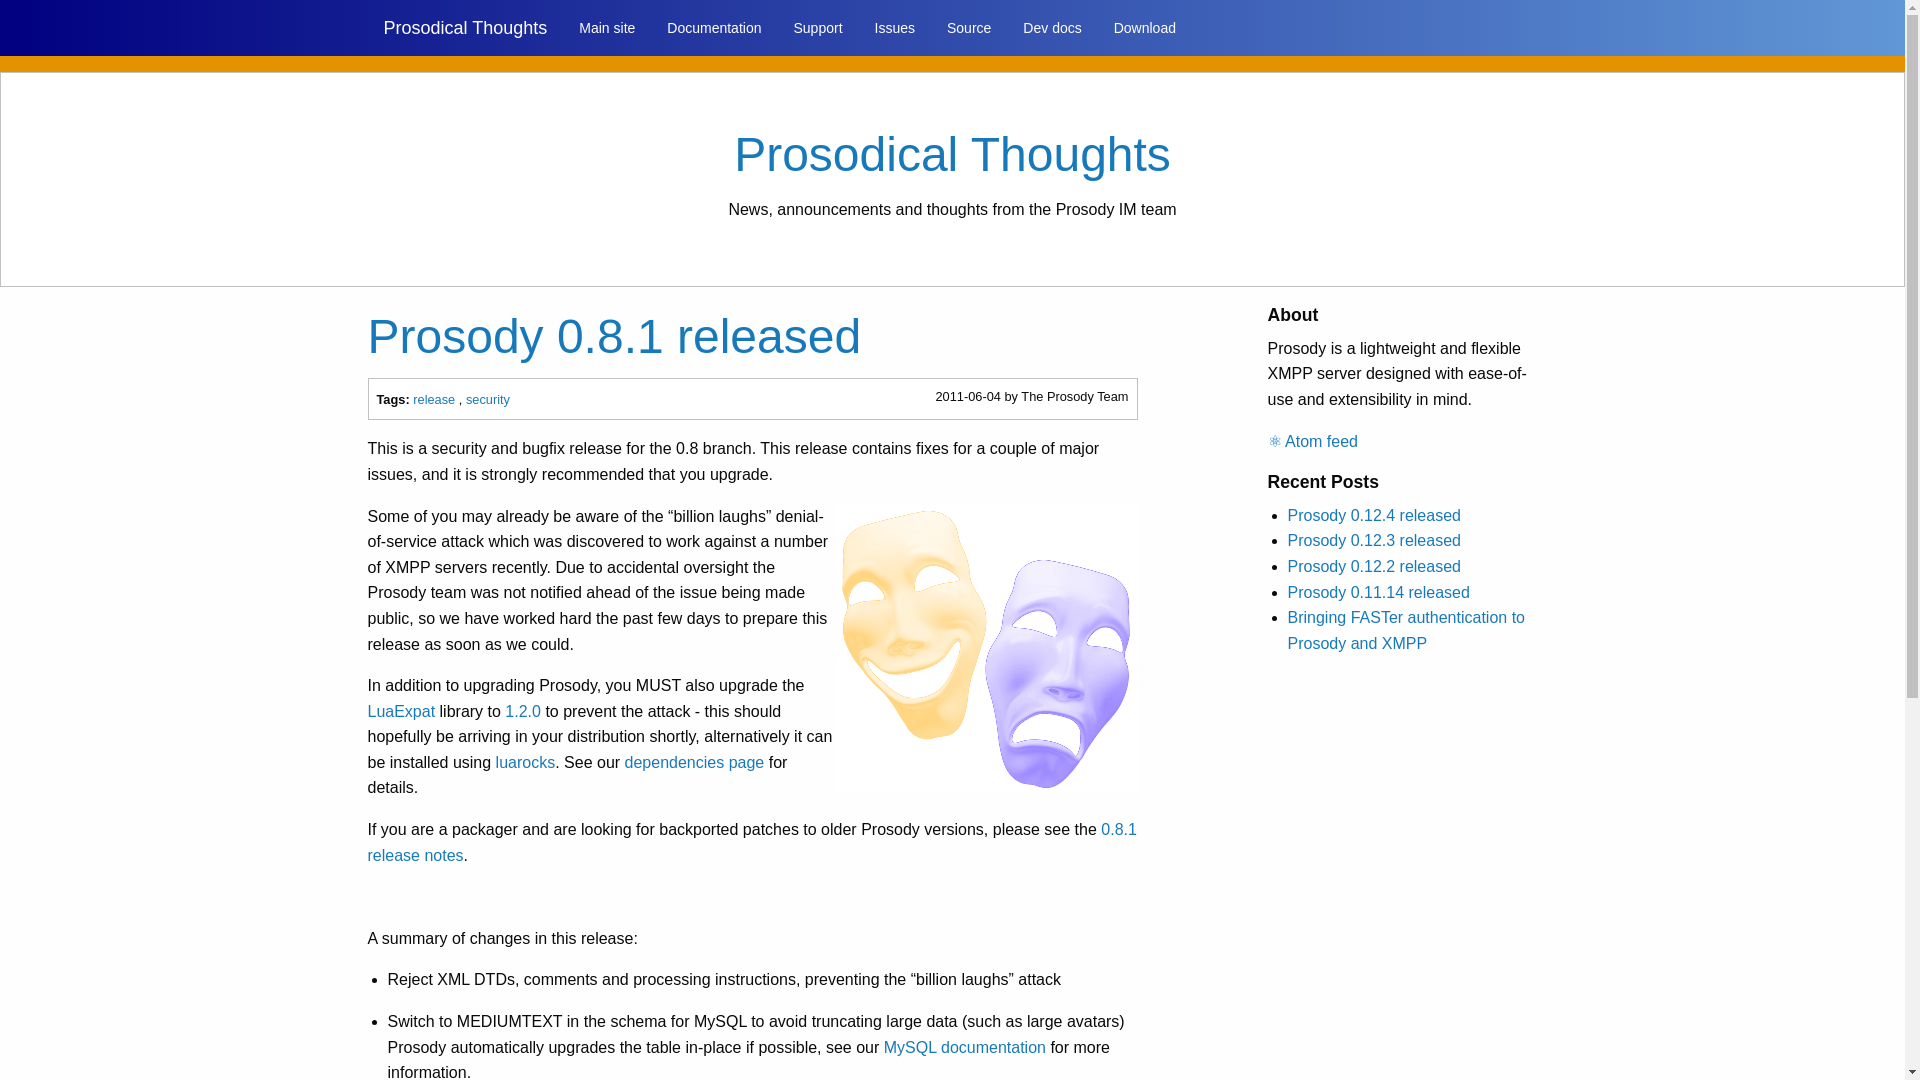 This screenshot has width=1920, height=1080. I want to click on Prosody 0.12.4 released, so click(1374, 514).